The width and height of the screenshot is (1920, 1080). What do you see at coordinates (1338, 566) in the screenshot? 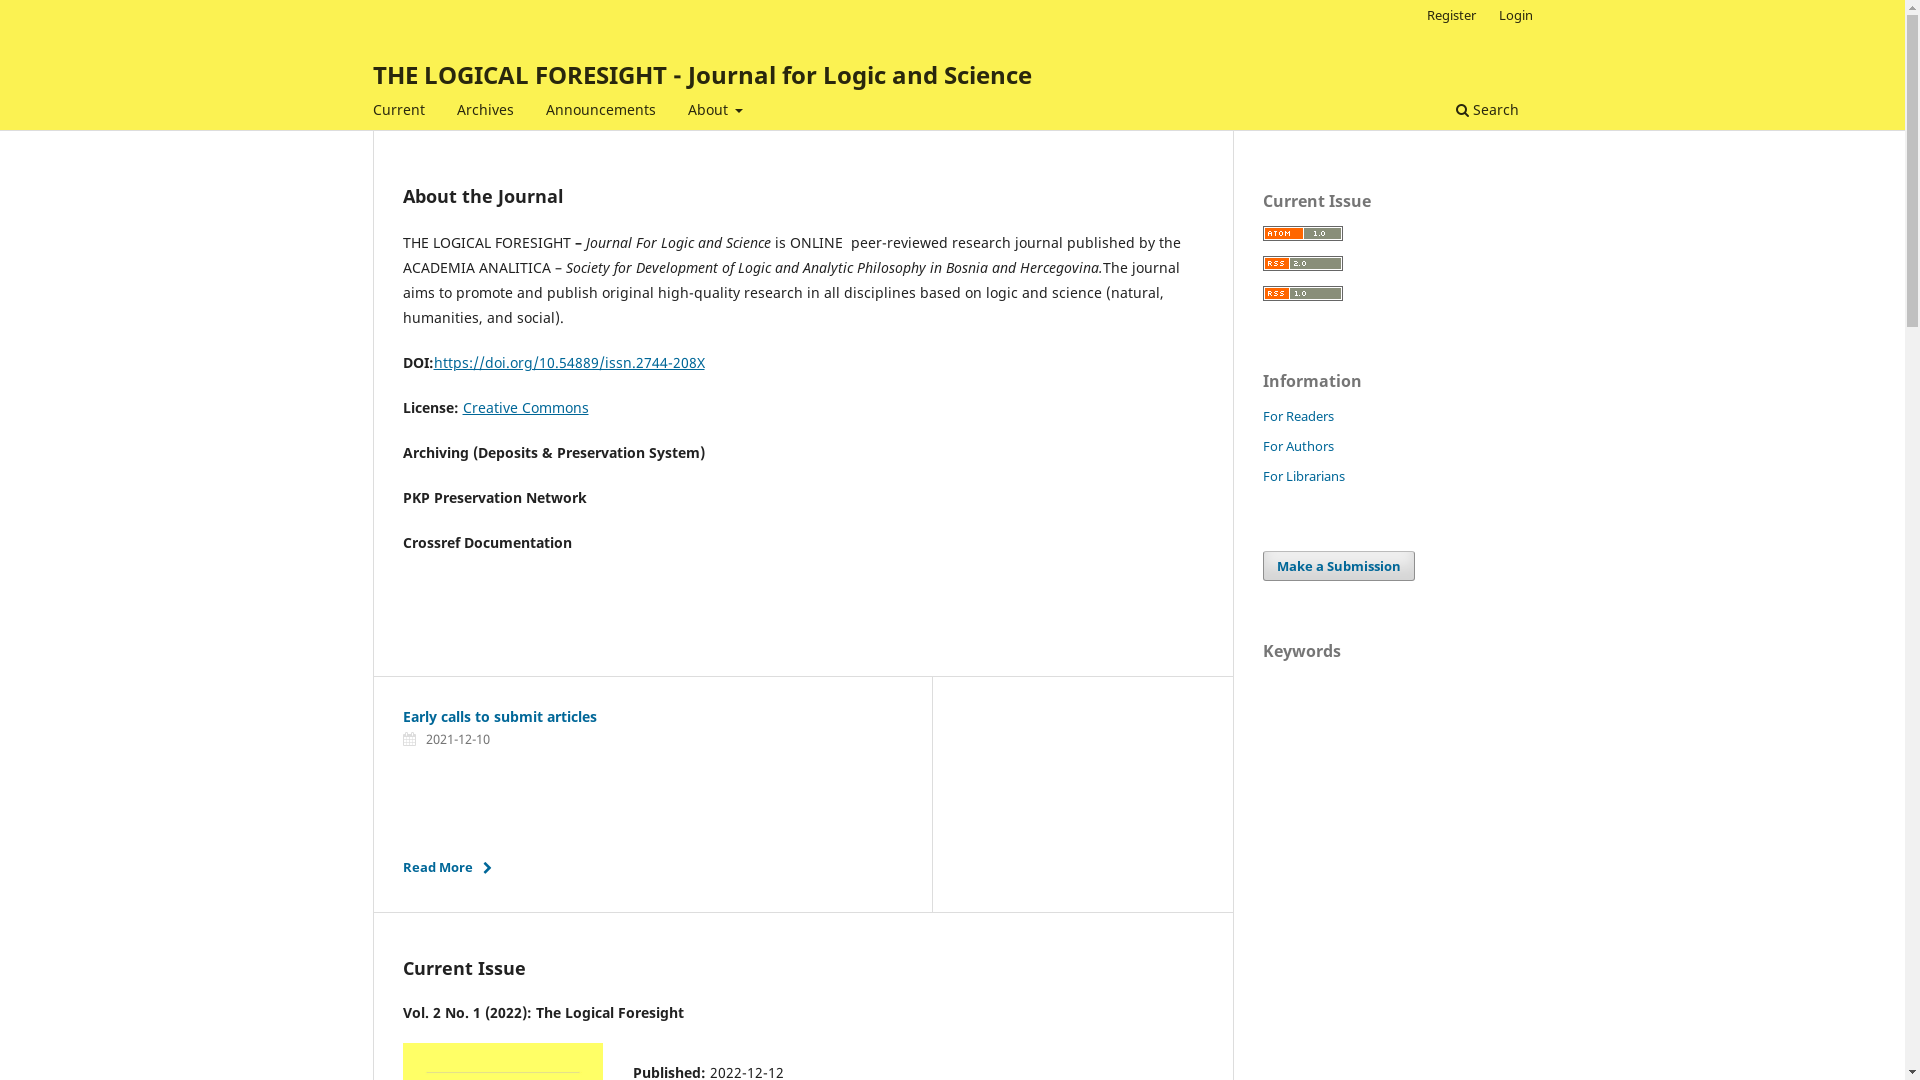
I see `Make a Submission` at bounding box center [1338, 566].